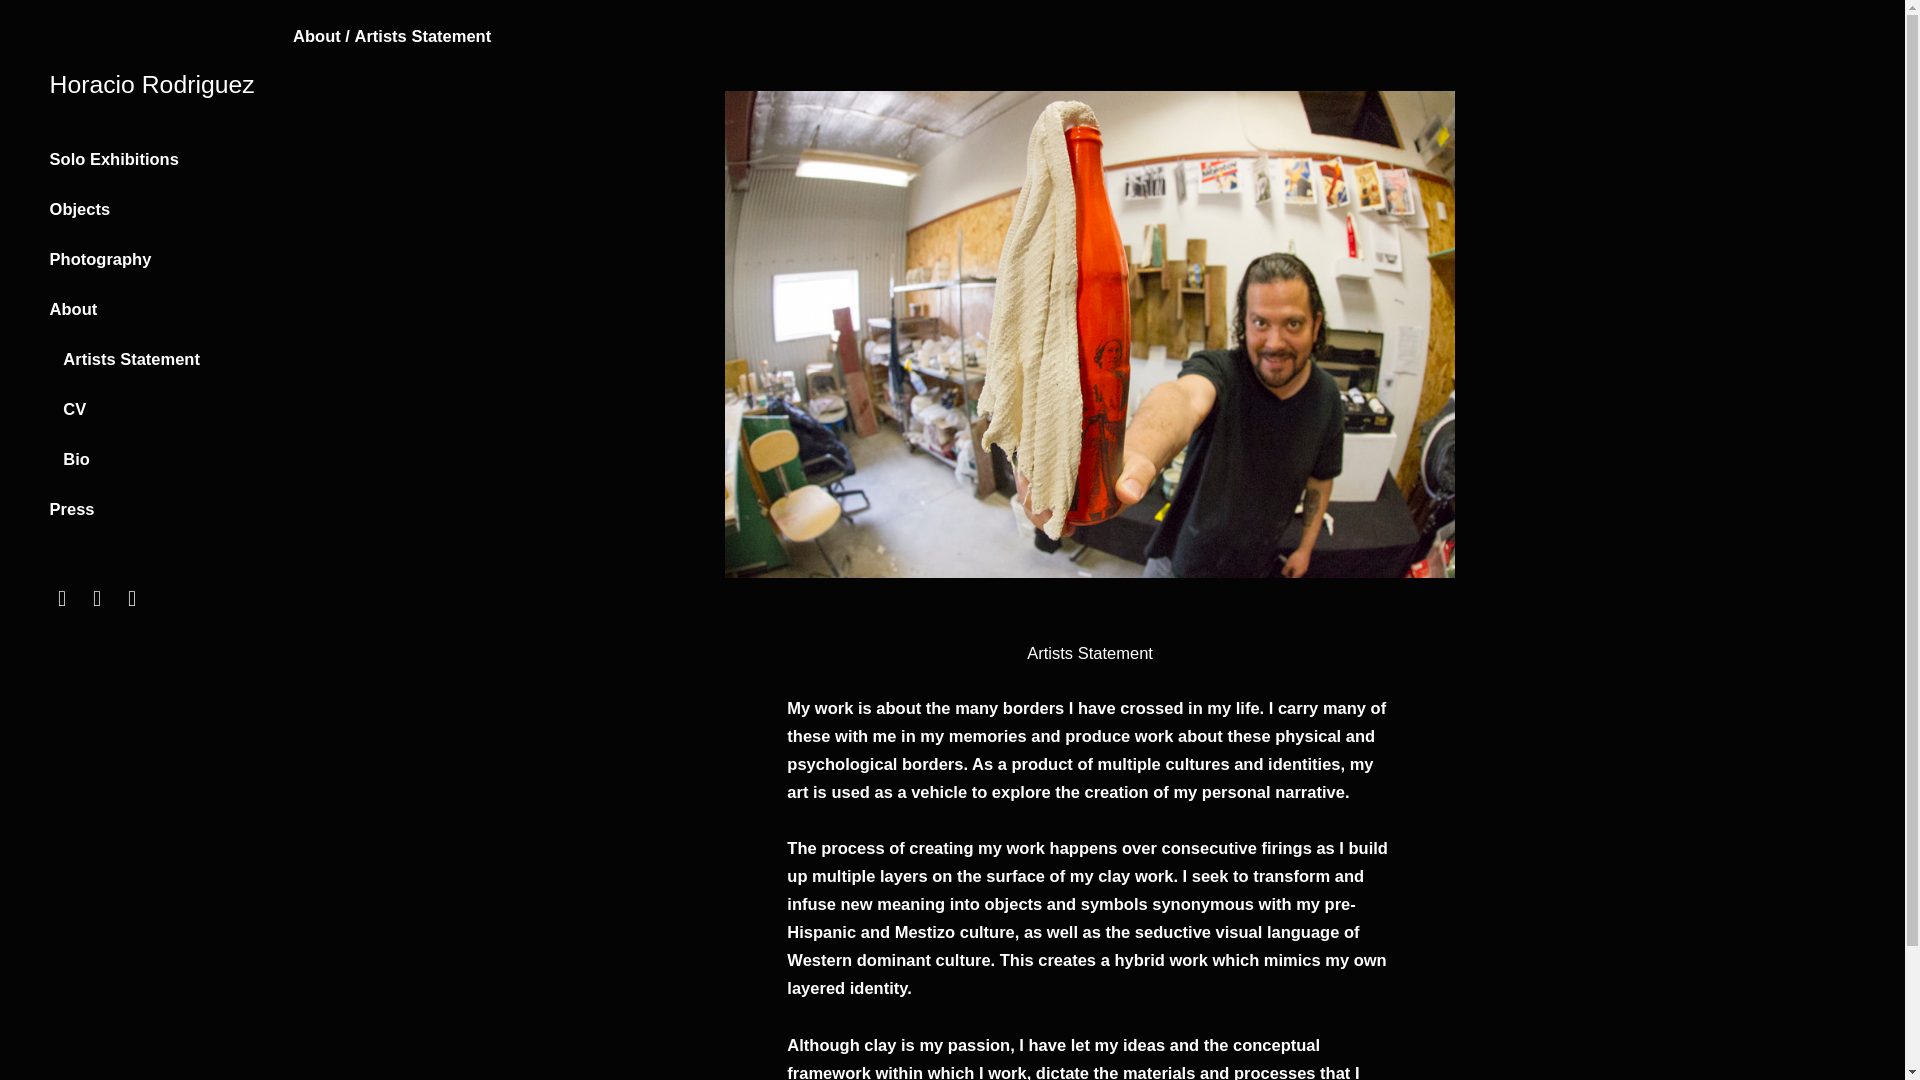 The image size is (1920, 1080). Describe the element at coordinates (317, 36) in the screenshot. I see `About` at that location.